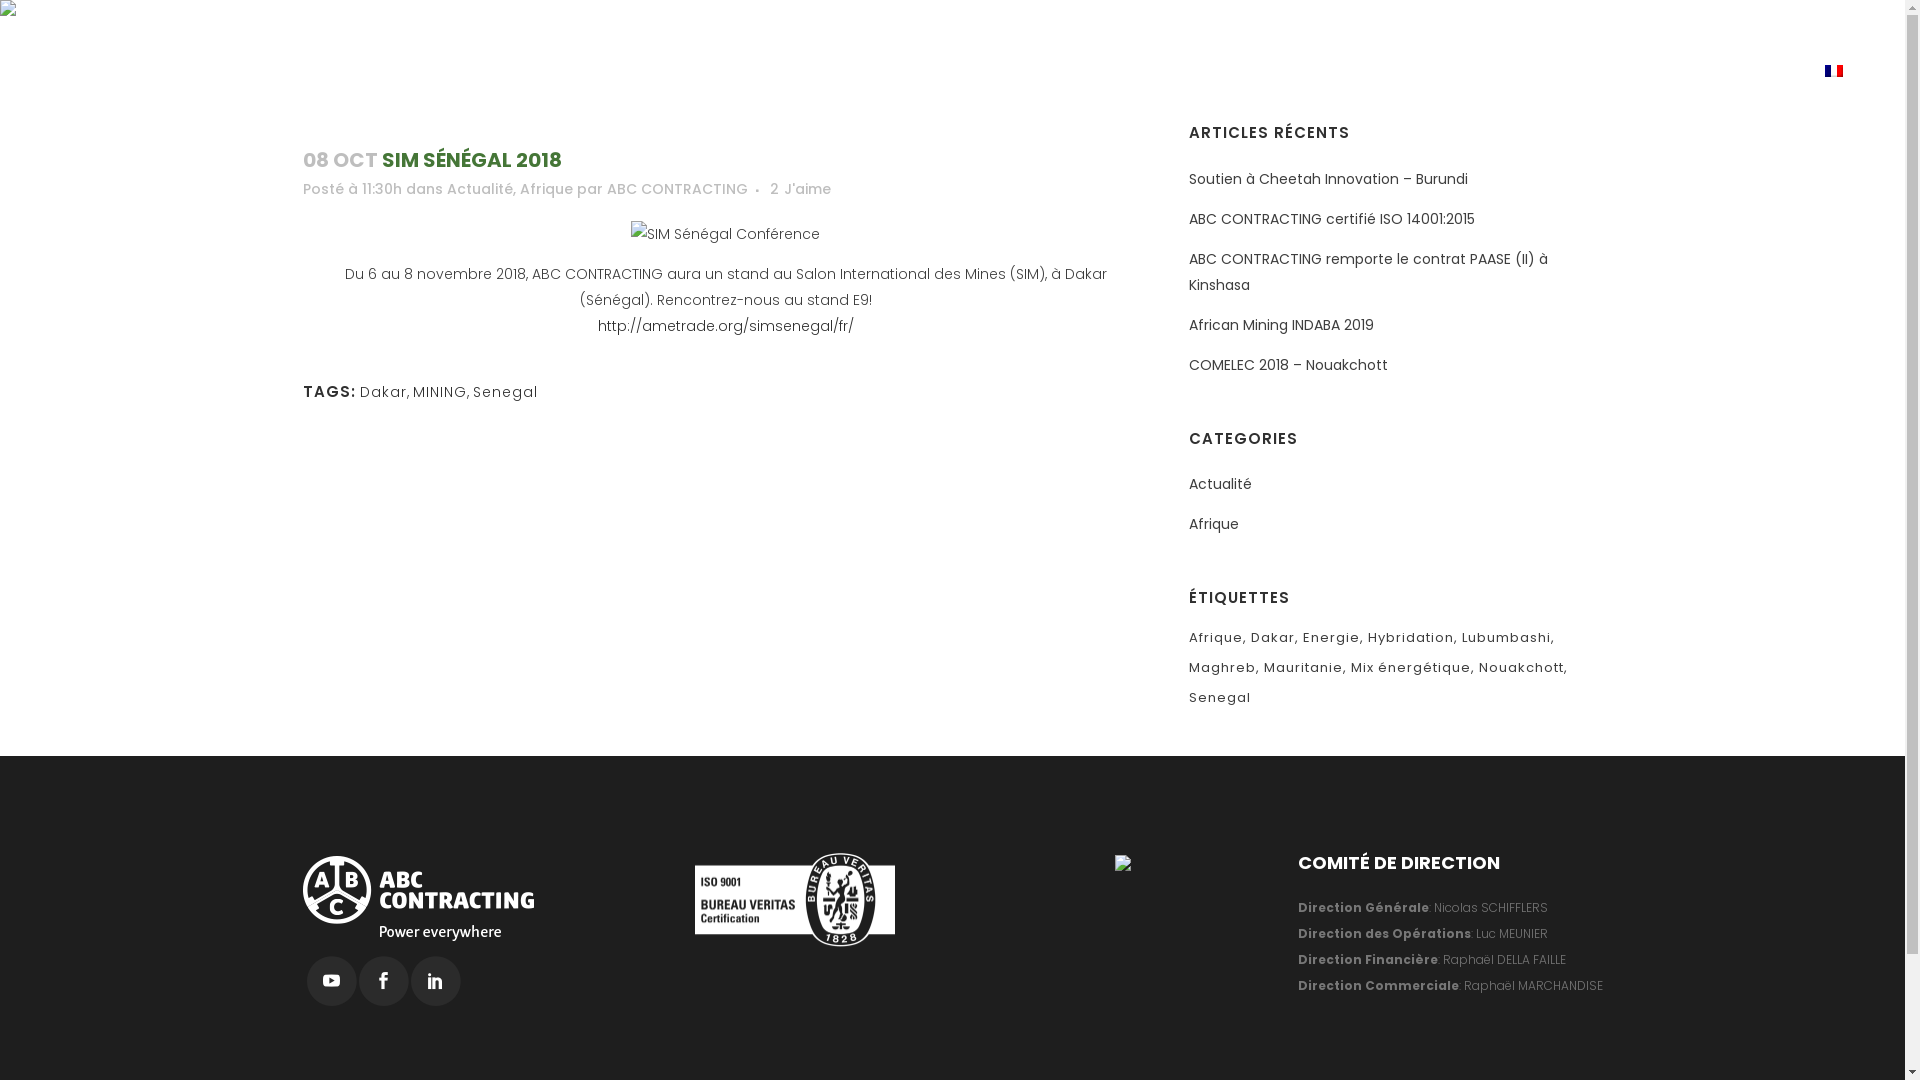  Describe the element at coordinates (1669, 73) in the screenshot. I see `JOBS` at that location.